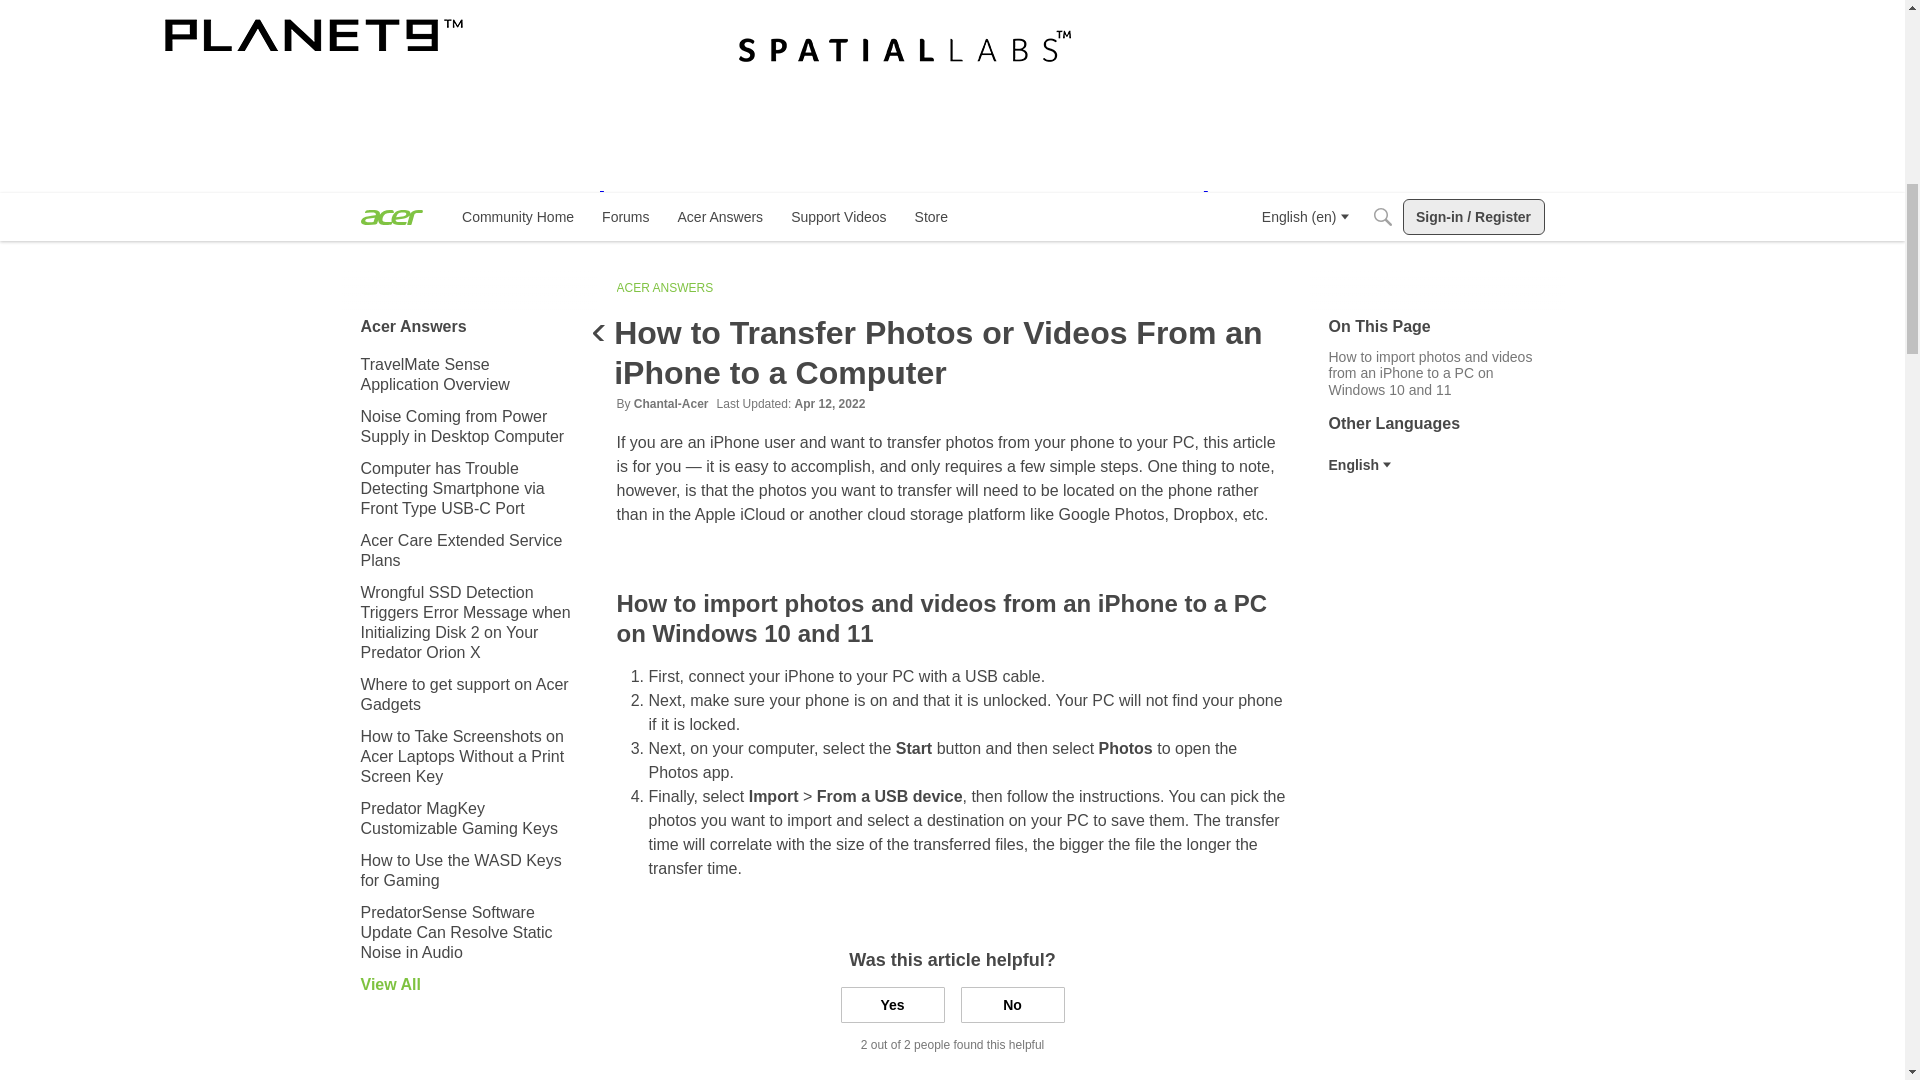 The image size is (1920, 1080). Describe the element at coordinates (931, 216) in the screenshot. I see `Store` at that location.